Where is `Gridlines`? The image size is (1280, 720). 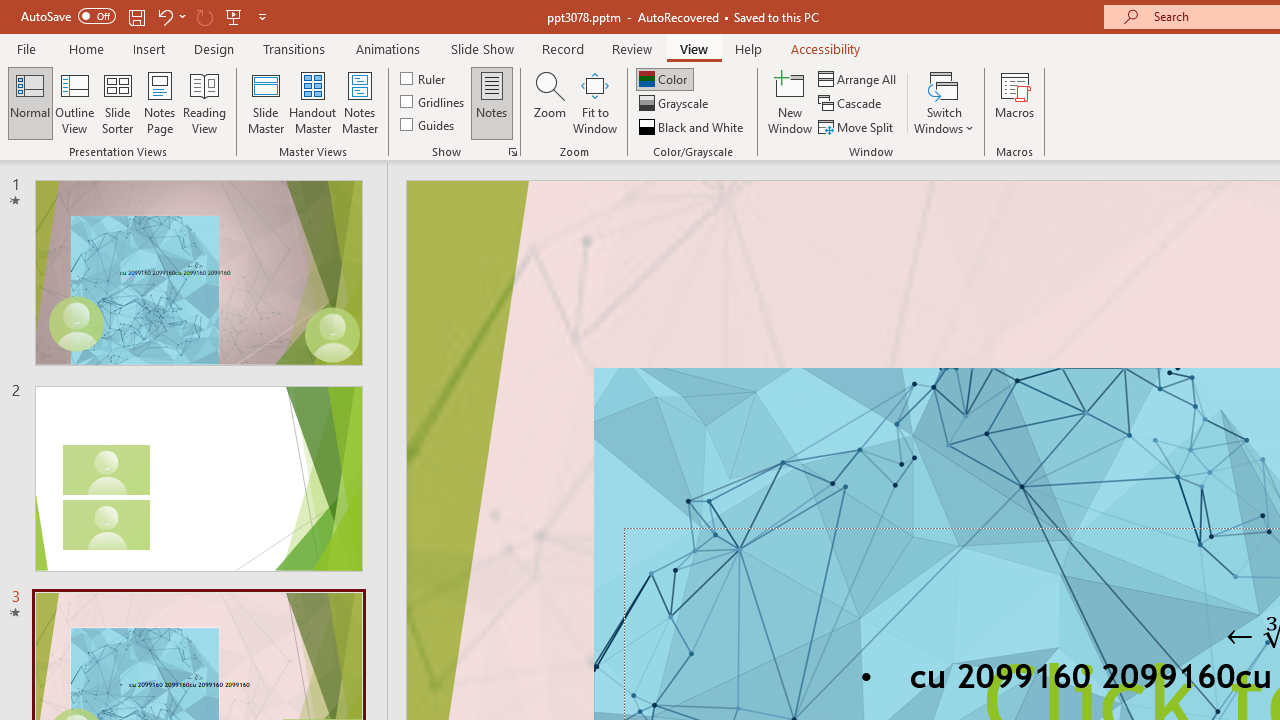
Gridlines is located at coordinates (434, 102).